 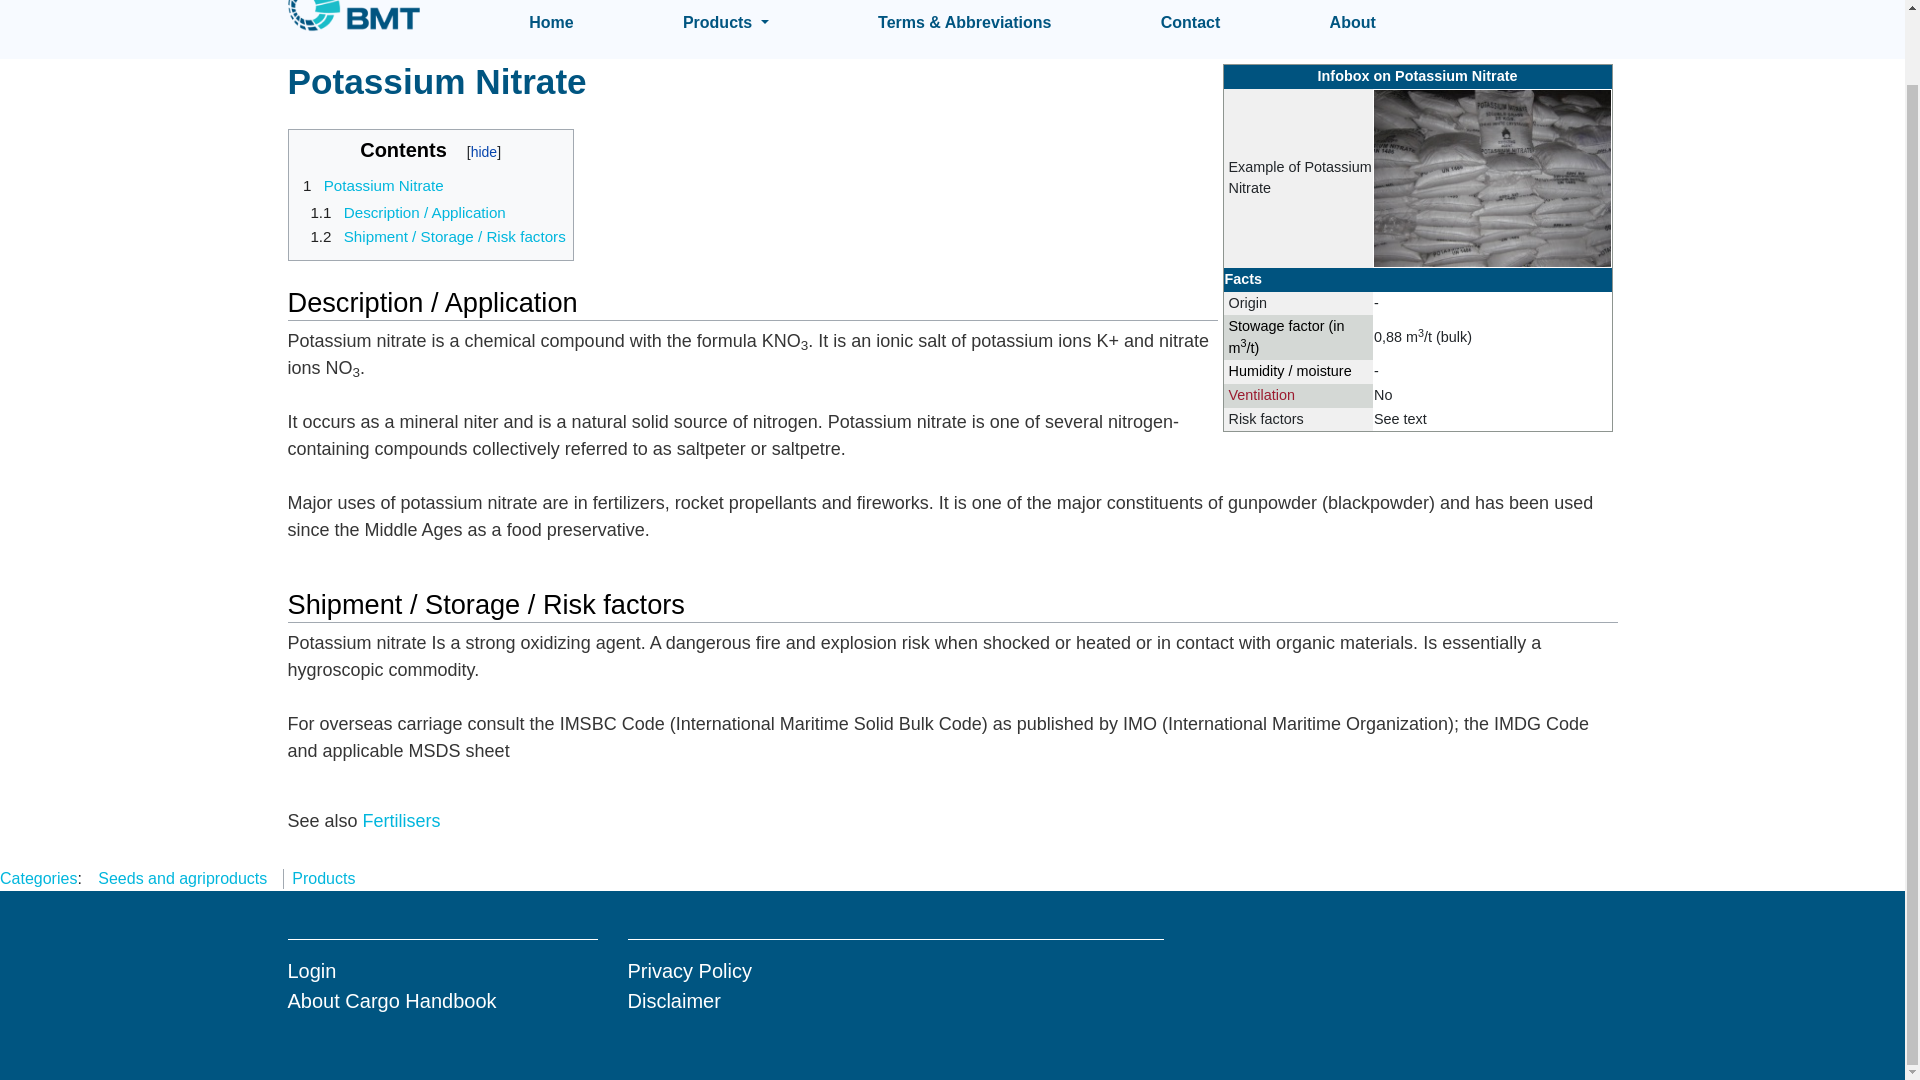 What do you see at coordinates (1191, 22) in the screenshot?
I see `Contact` at bounding box center [1191, 22].